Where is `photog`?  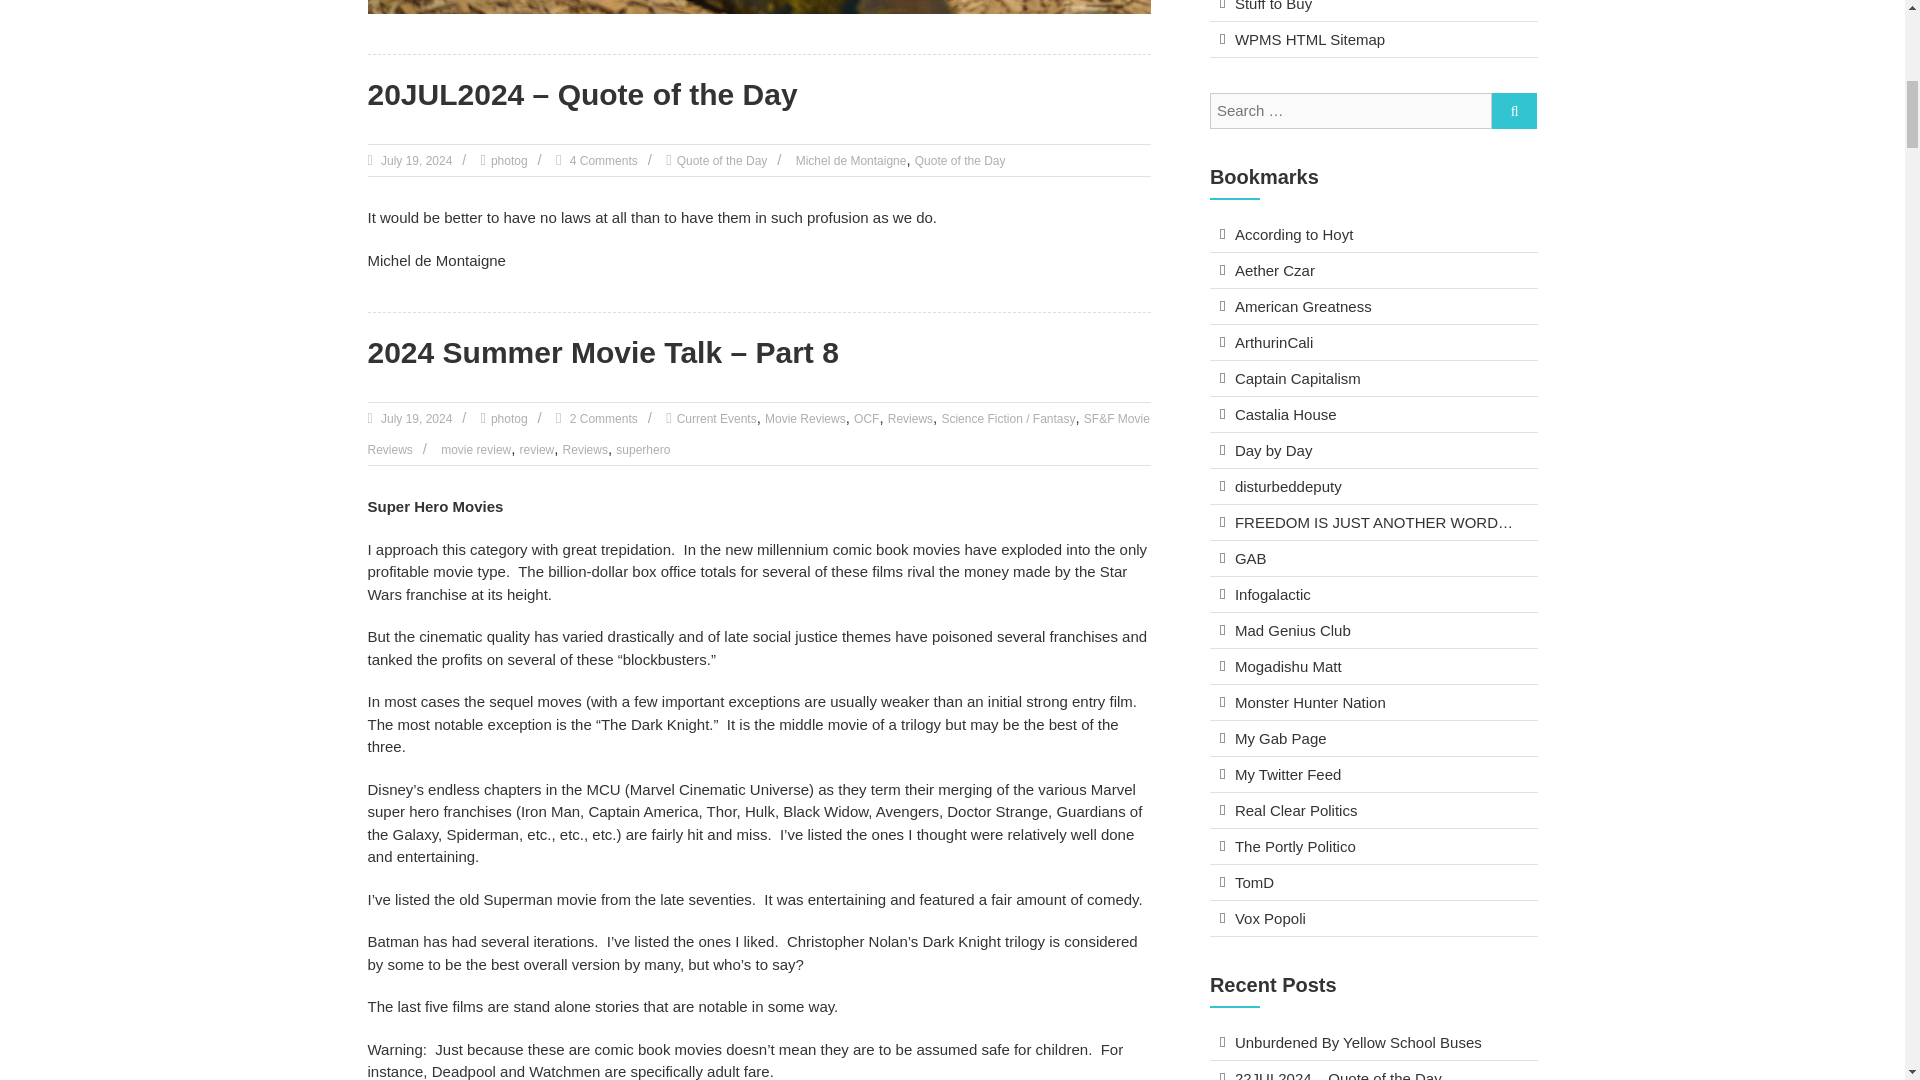 photog is located at coordinates (510, 418).